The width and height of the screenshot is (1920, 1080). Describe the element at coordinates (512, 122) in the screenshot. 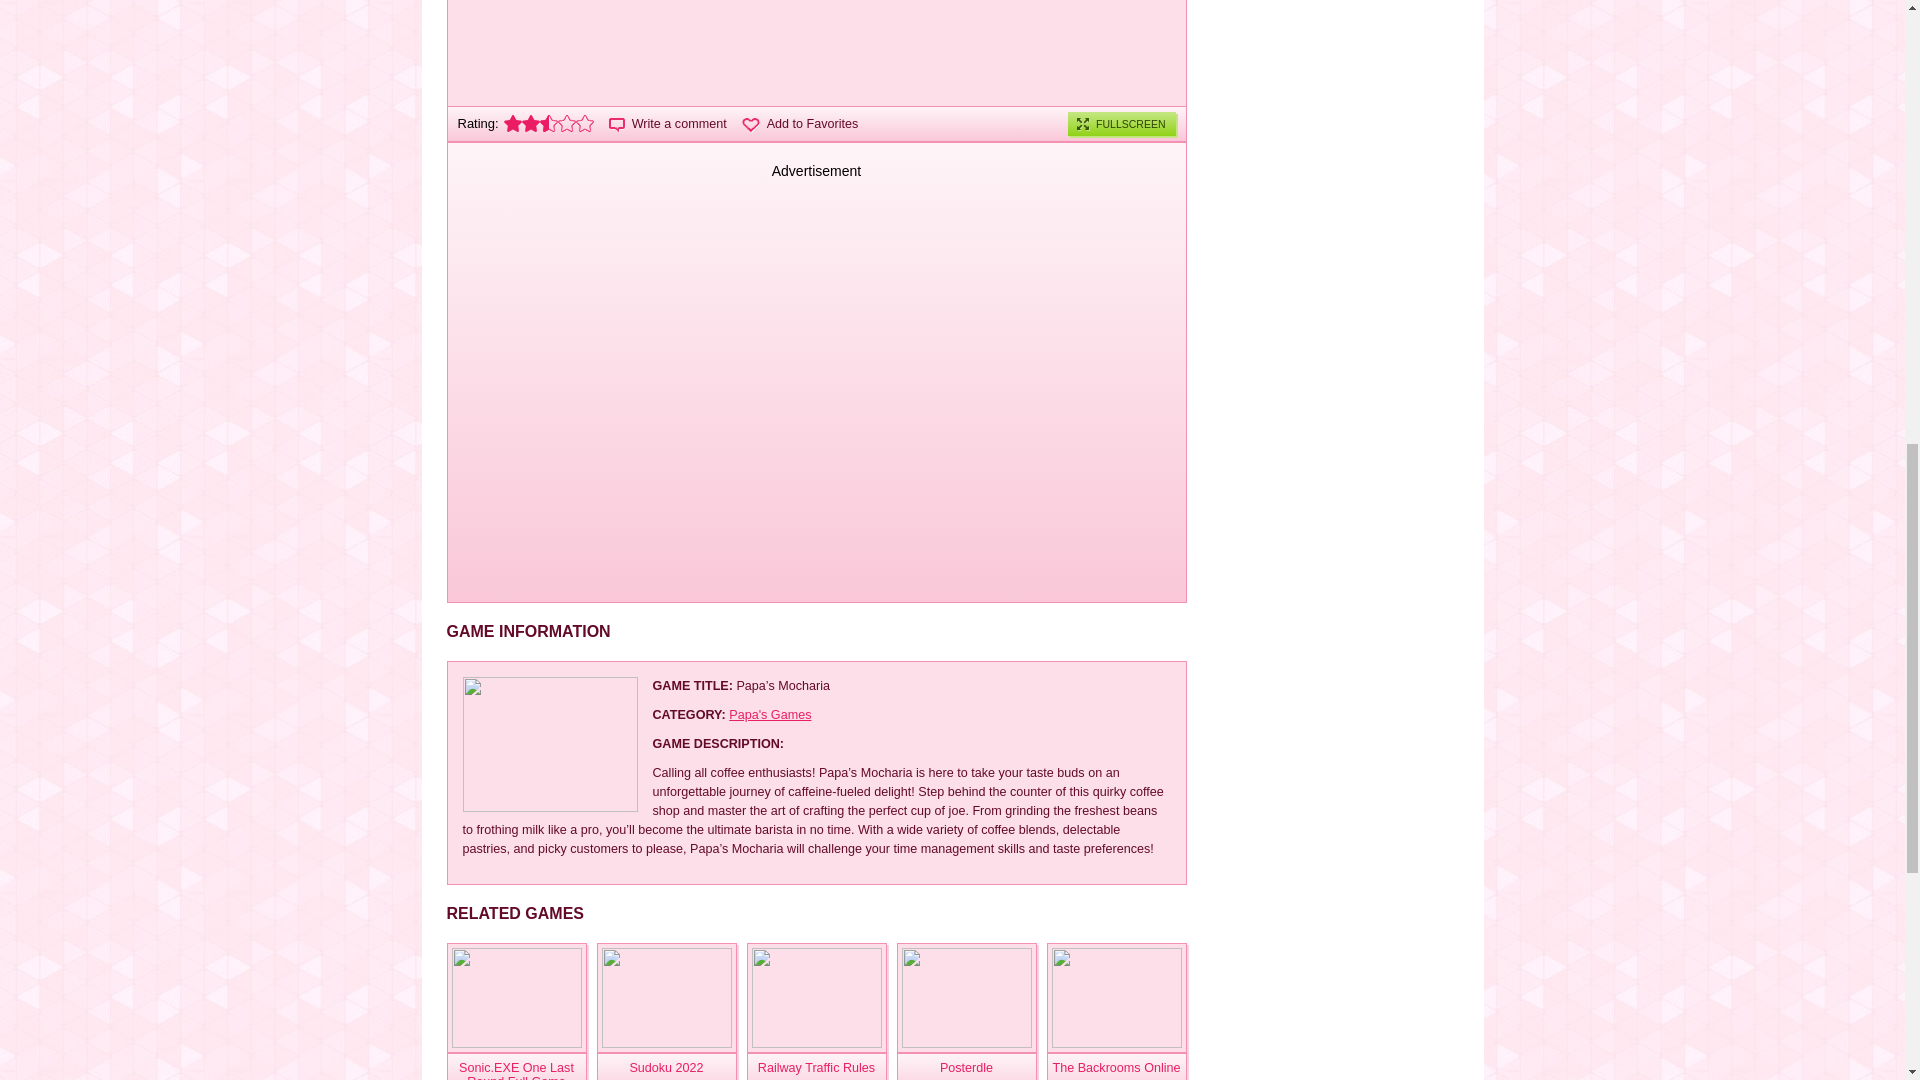

I see `1 Star` at that location.